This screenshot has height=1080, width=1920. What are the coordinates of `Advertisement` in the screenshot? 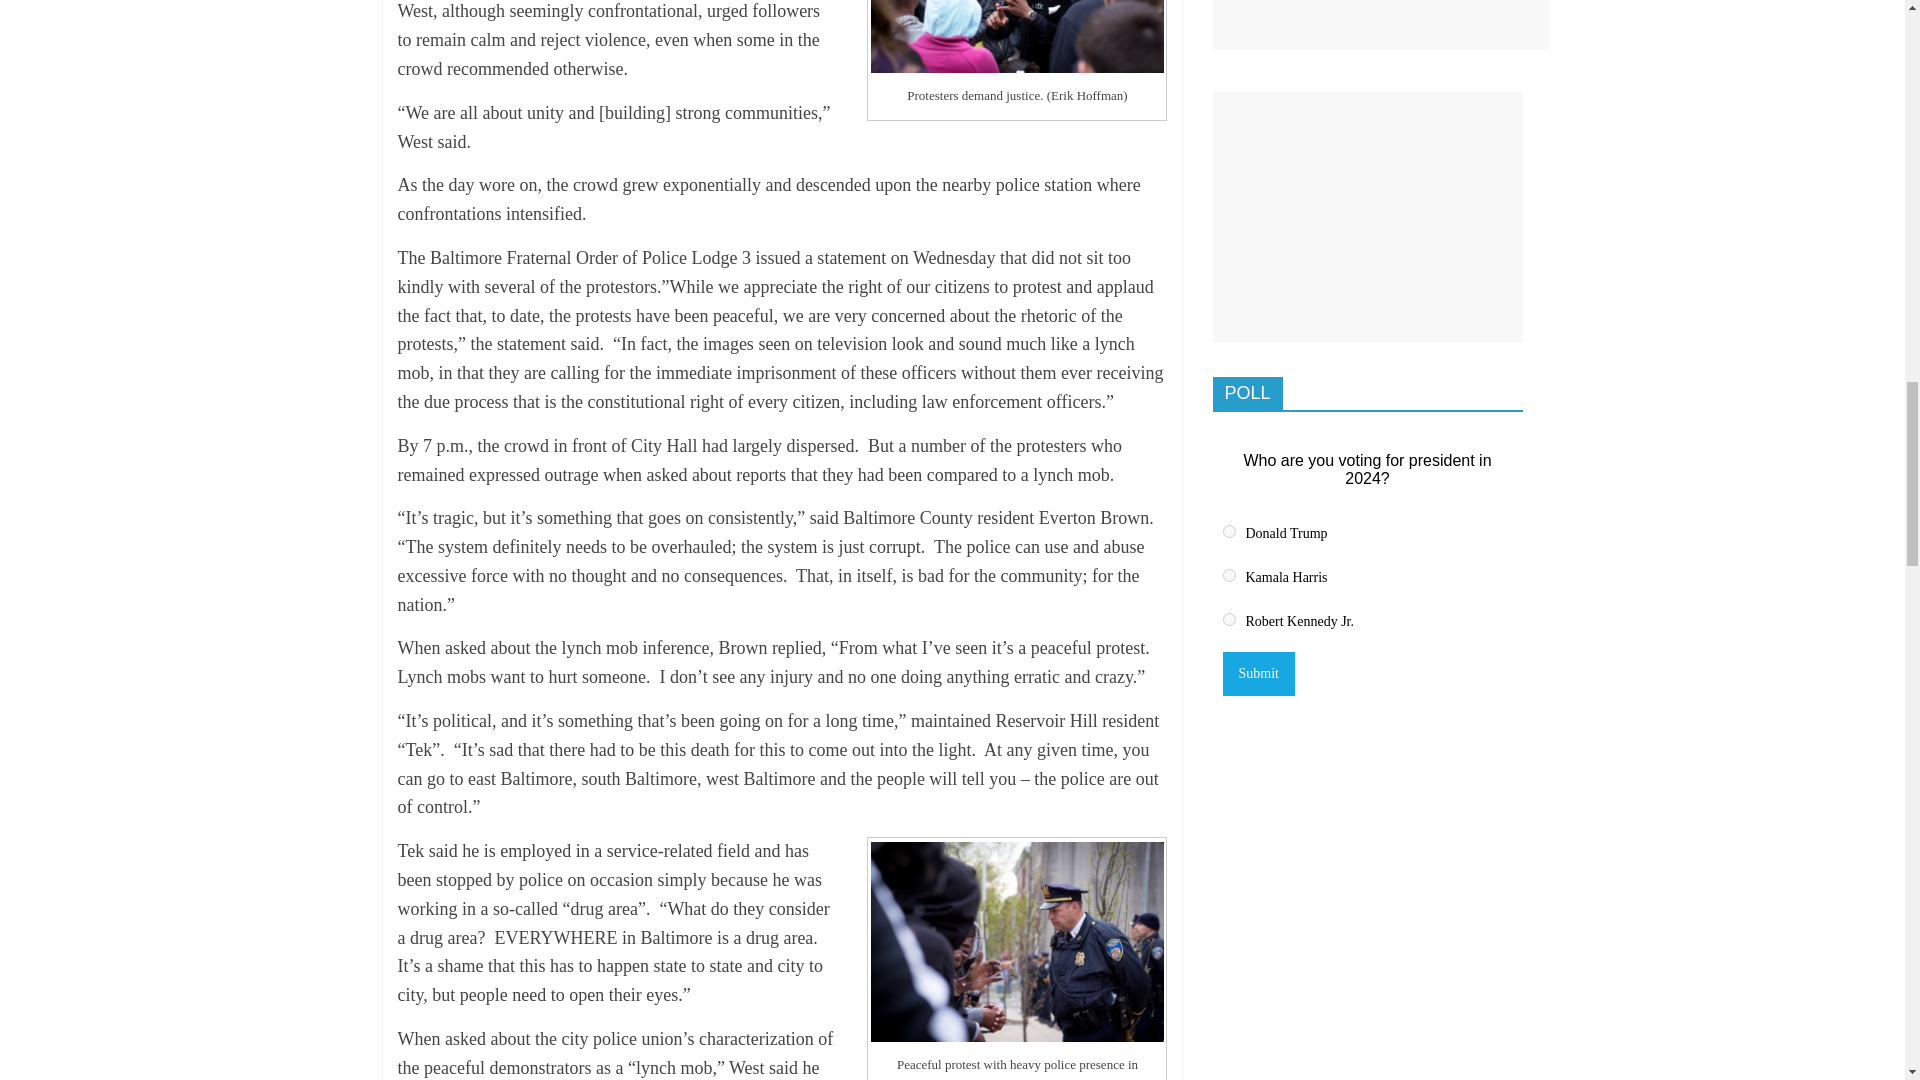 It's located at (1366, 216).